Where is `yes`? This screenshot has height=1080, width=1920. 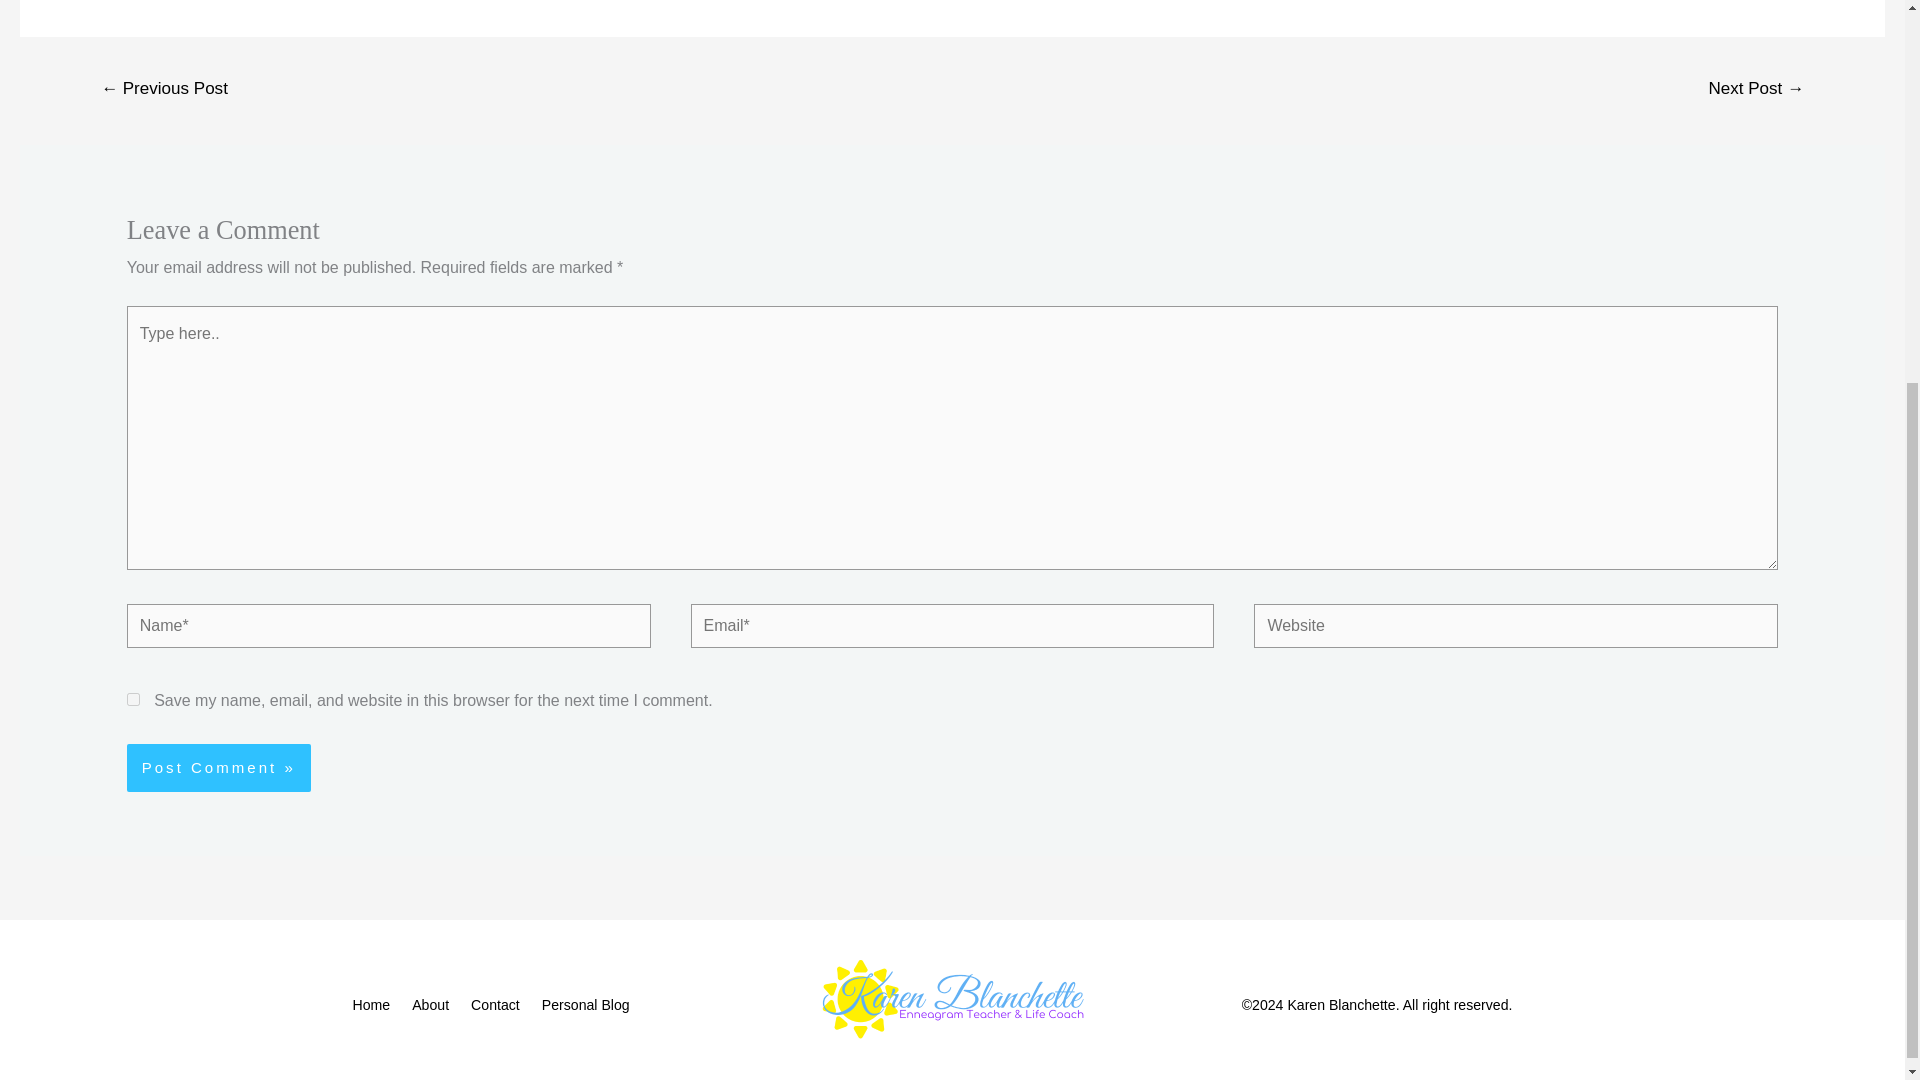
yes is located at coordinates (133, 700).